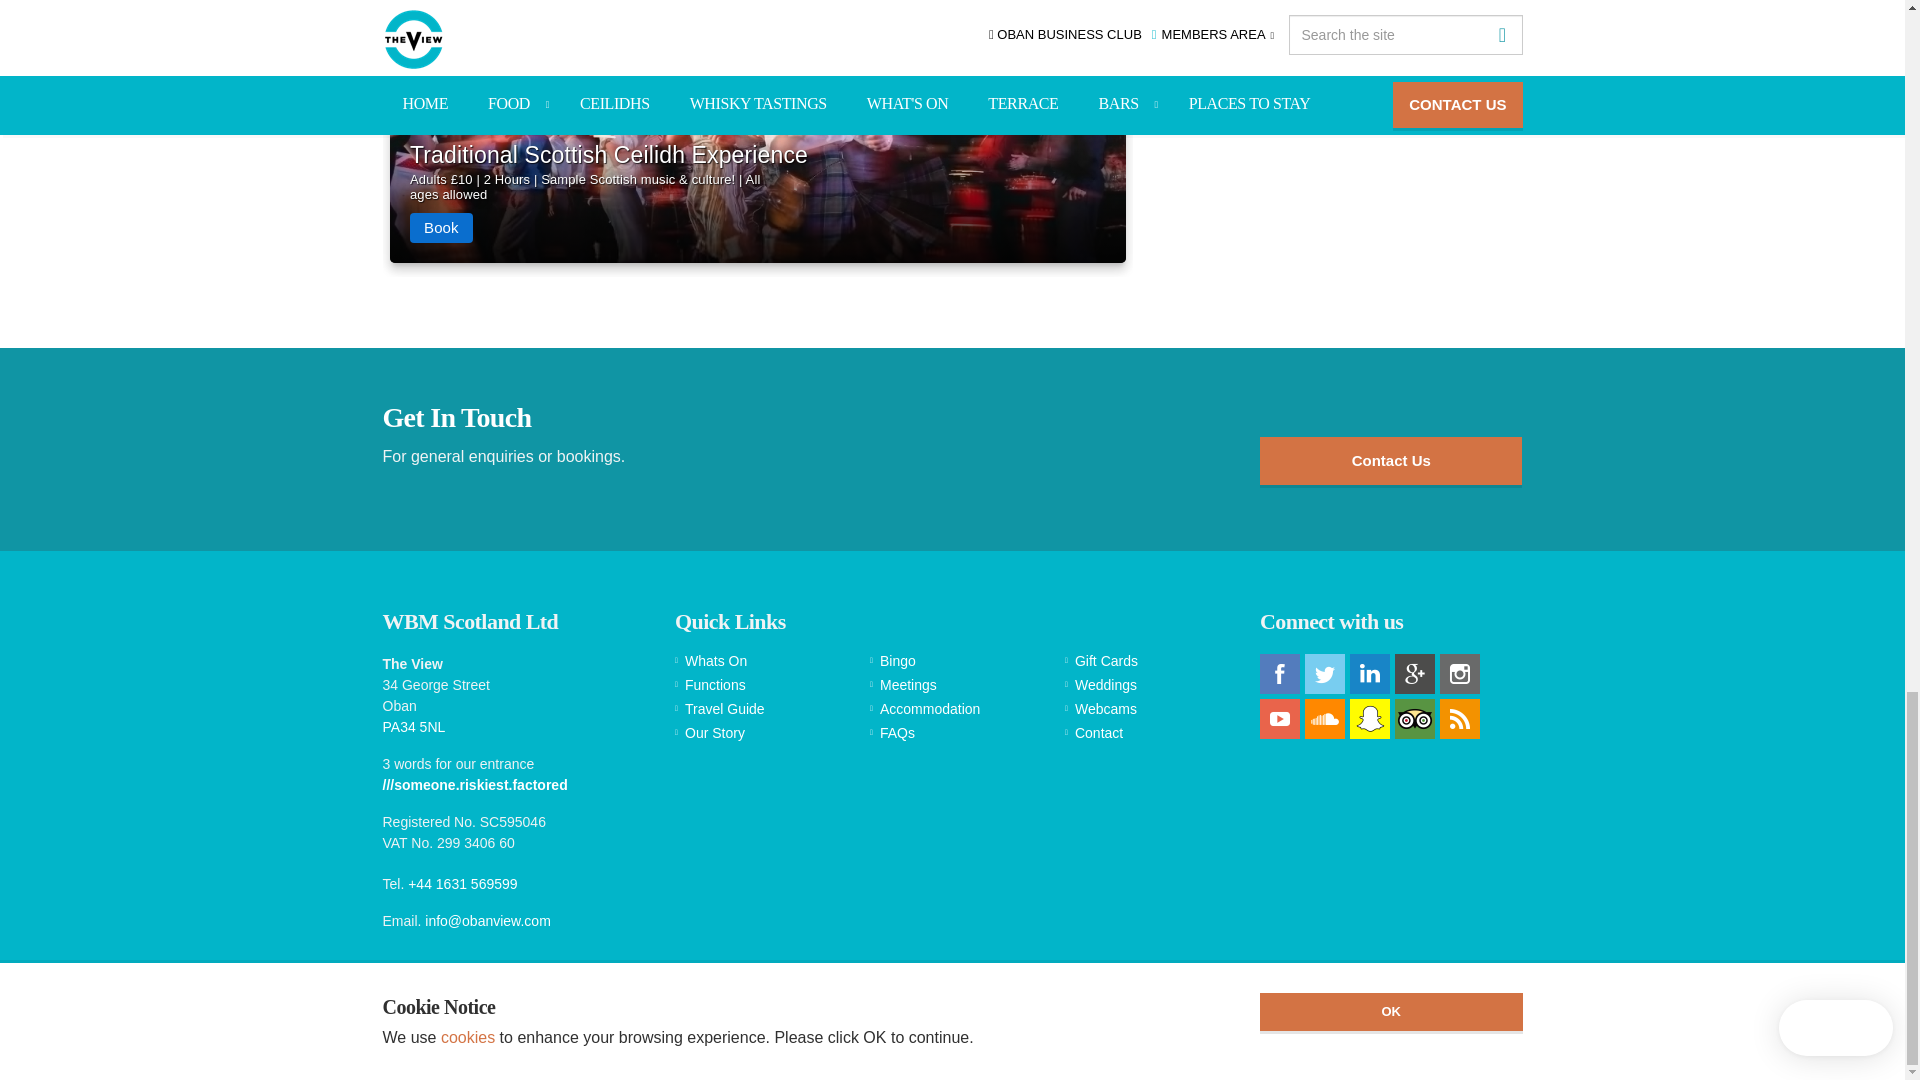  Describe the element at coordinates (1390, 460) in the screenshot. I see `Contact Us` at that location.